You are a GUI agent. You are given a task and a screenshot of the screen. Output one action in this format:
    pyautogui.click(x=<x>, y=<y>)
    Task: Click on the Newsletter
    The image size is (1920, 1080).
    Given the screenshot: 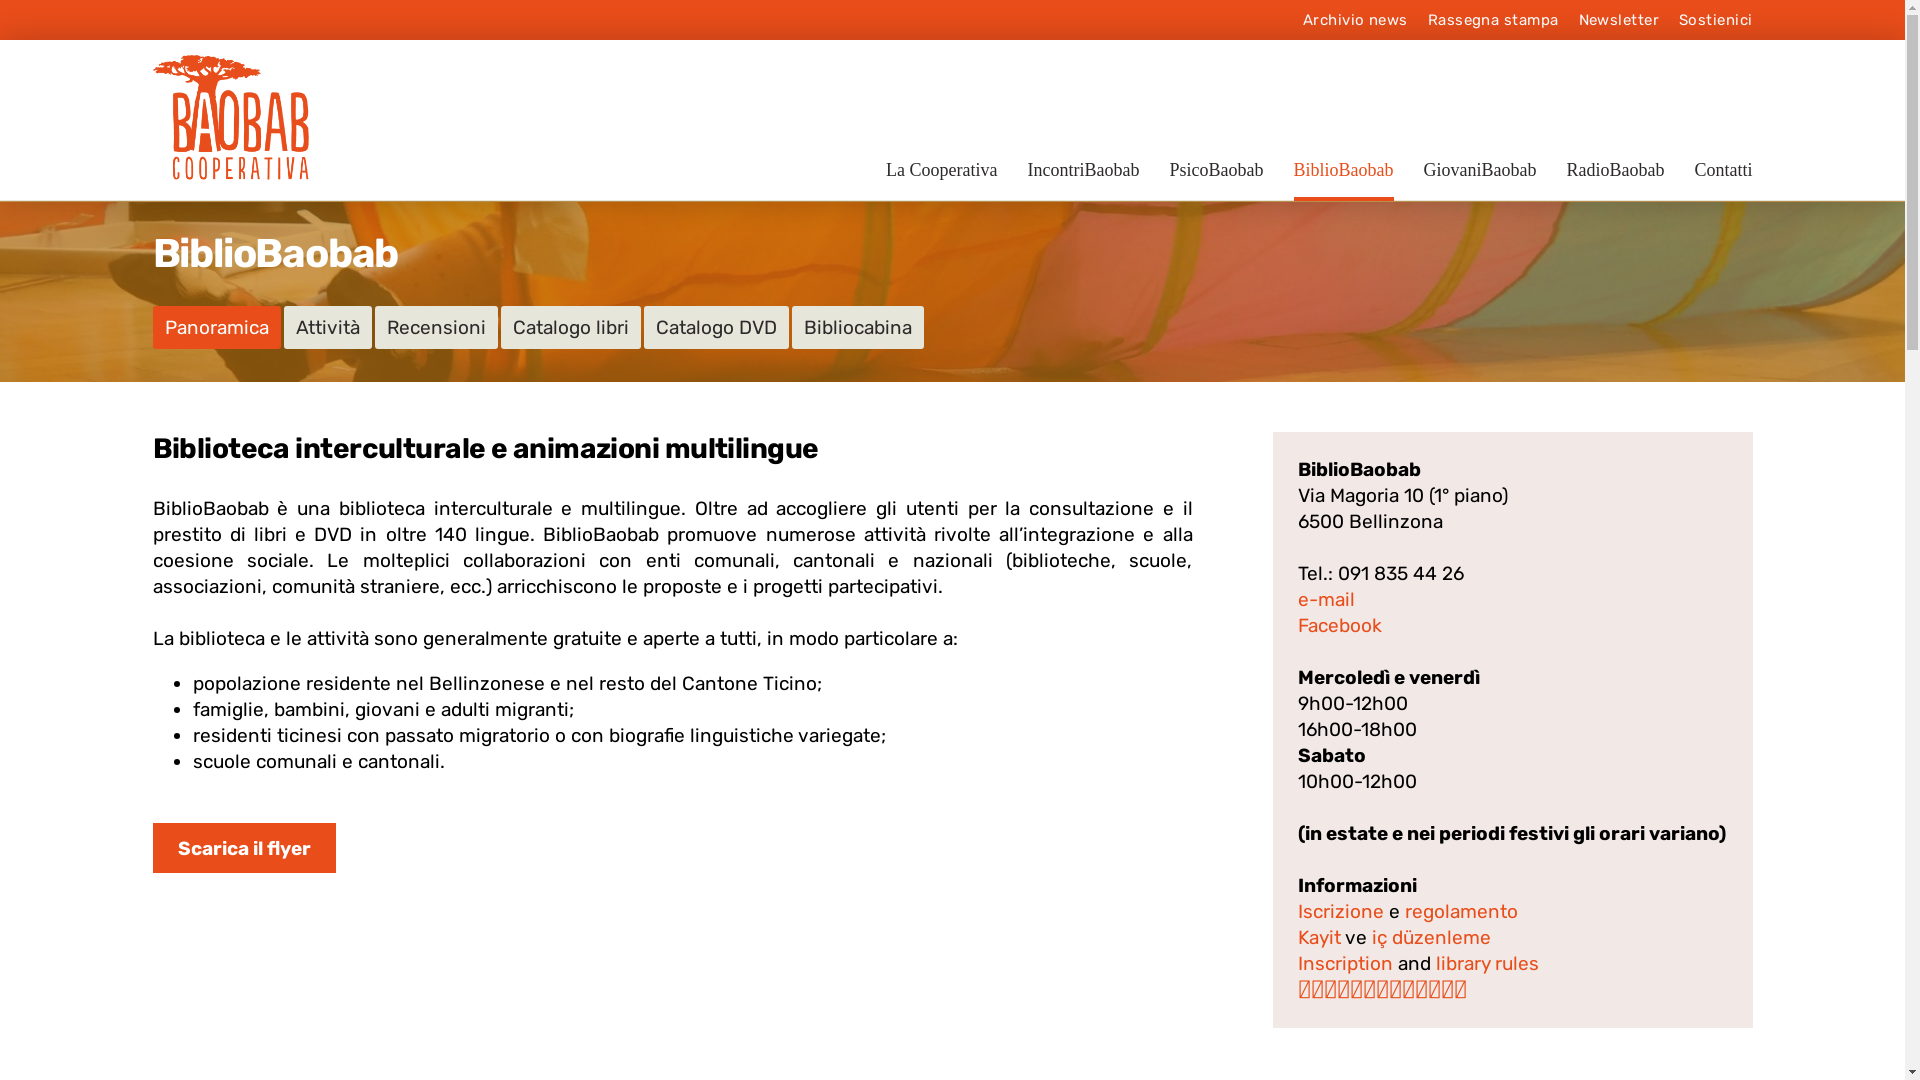 What is the action you would take?
    pyautogui.click(x=1618, y=20)
    